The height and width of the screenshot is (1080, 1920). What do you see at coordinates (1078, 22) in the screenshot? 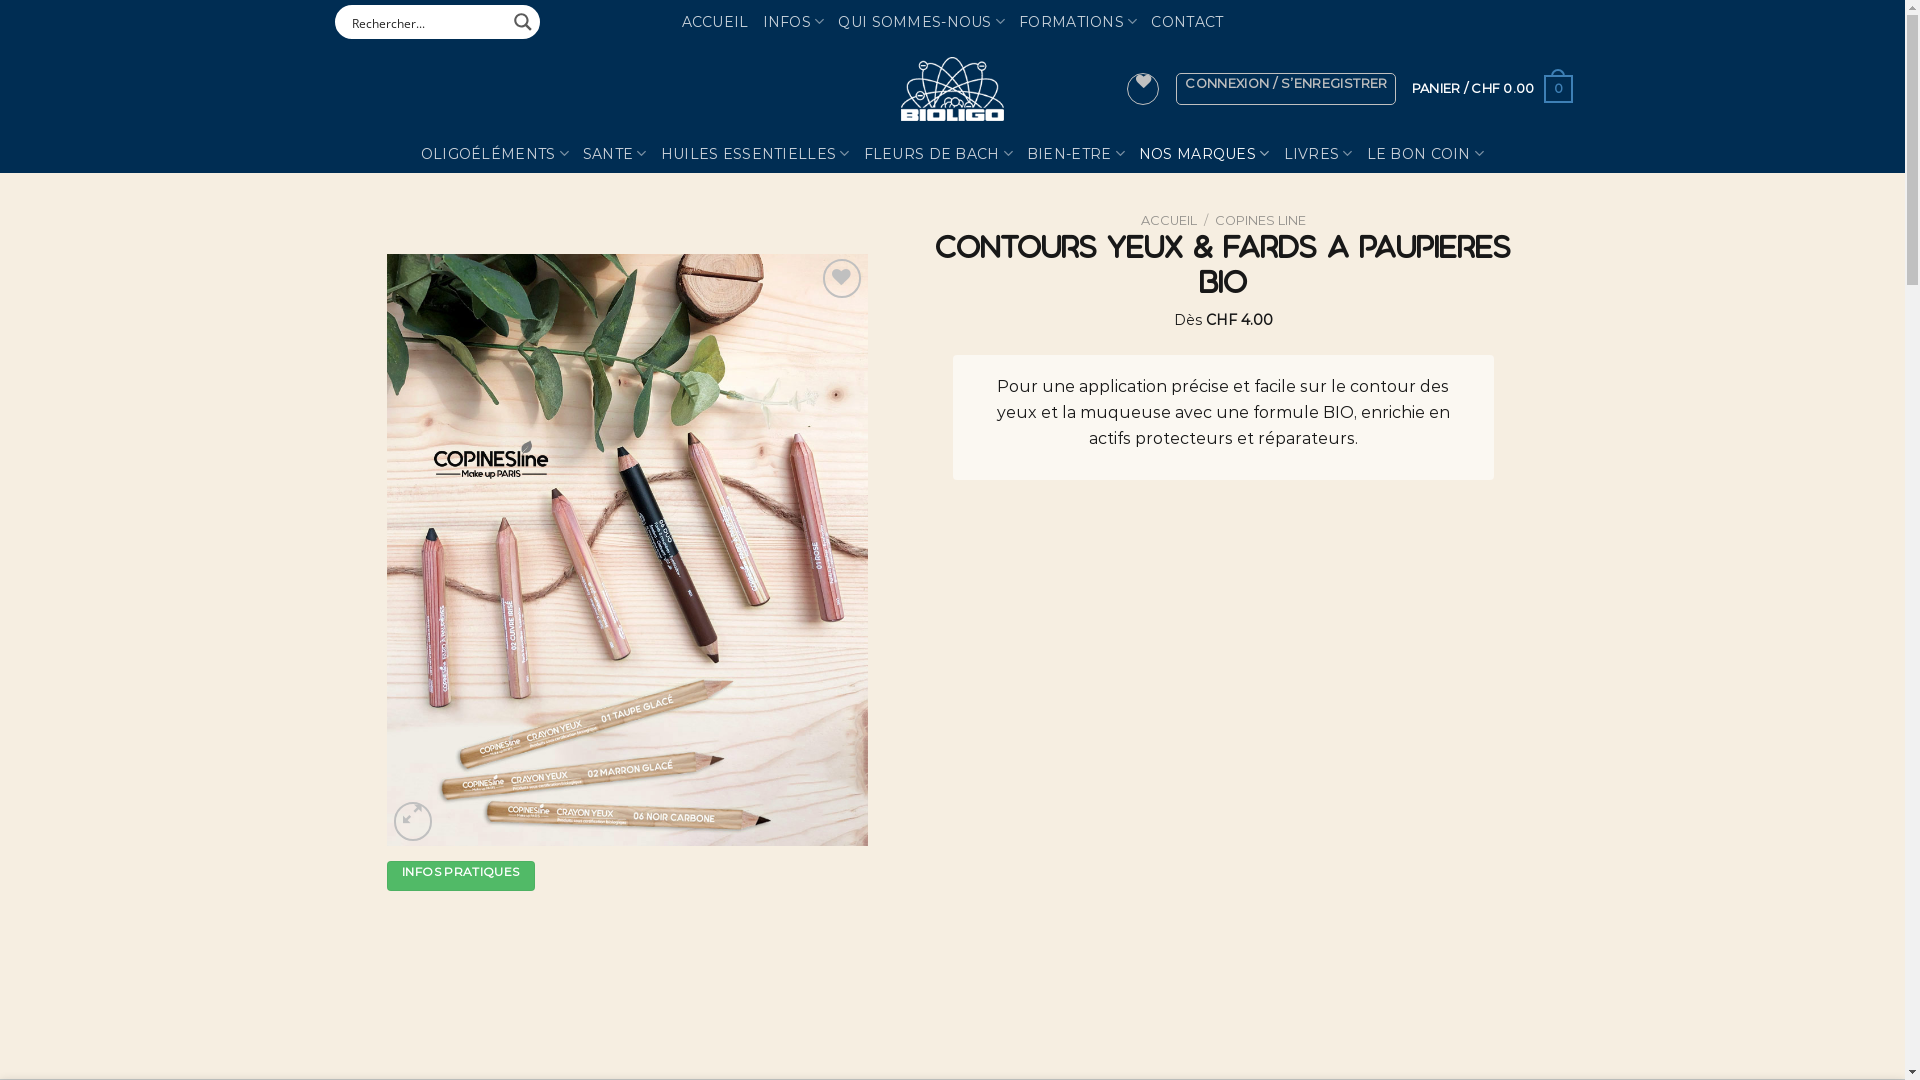
I see `FORMATIONS` at bounding box center [1078, 22].